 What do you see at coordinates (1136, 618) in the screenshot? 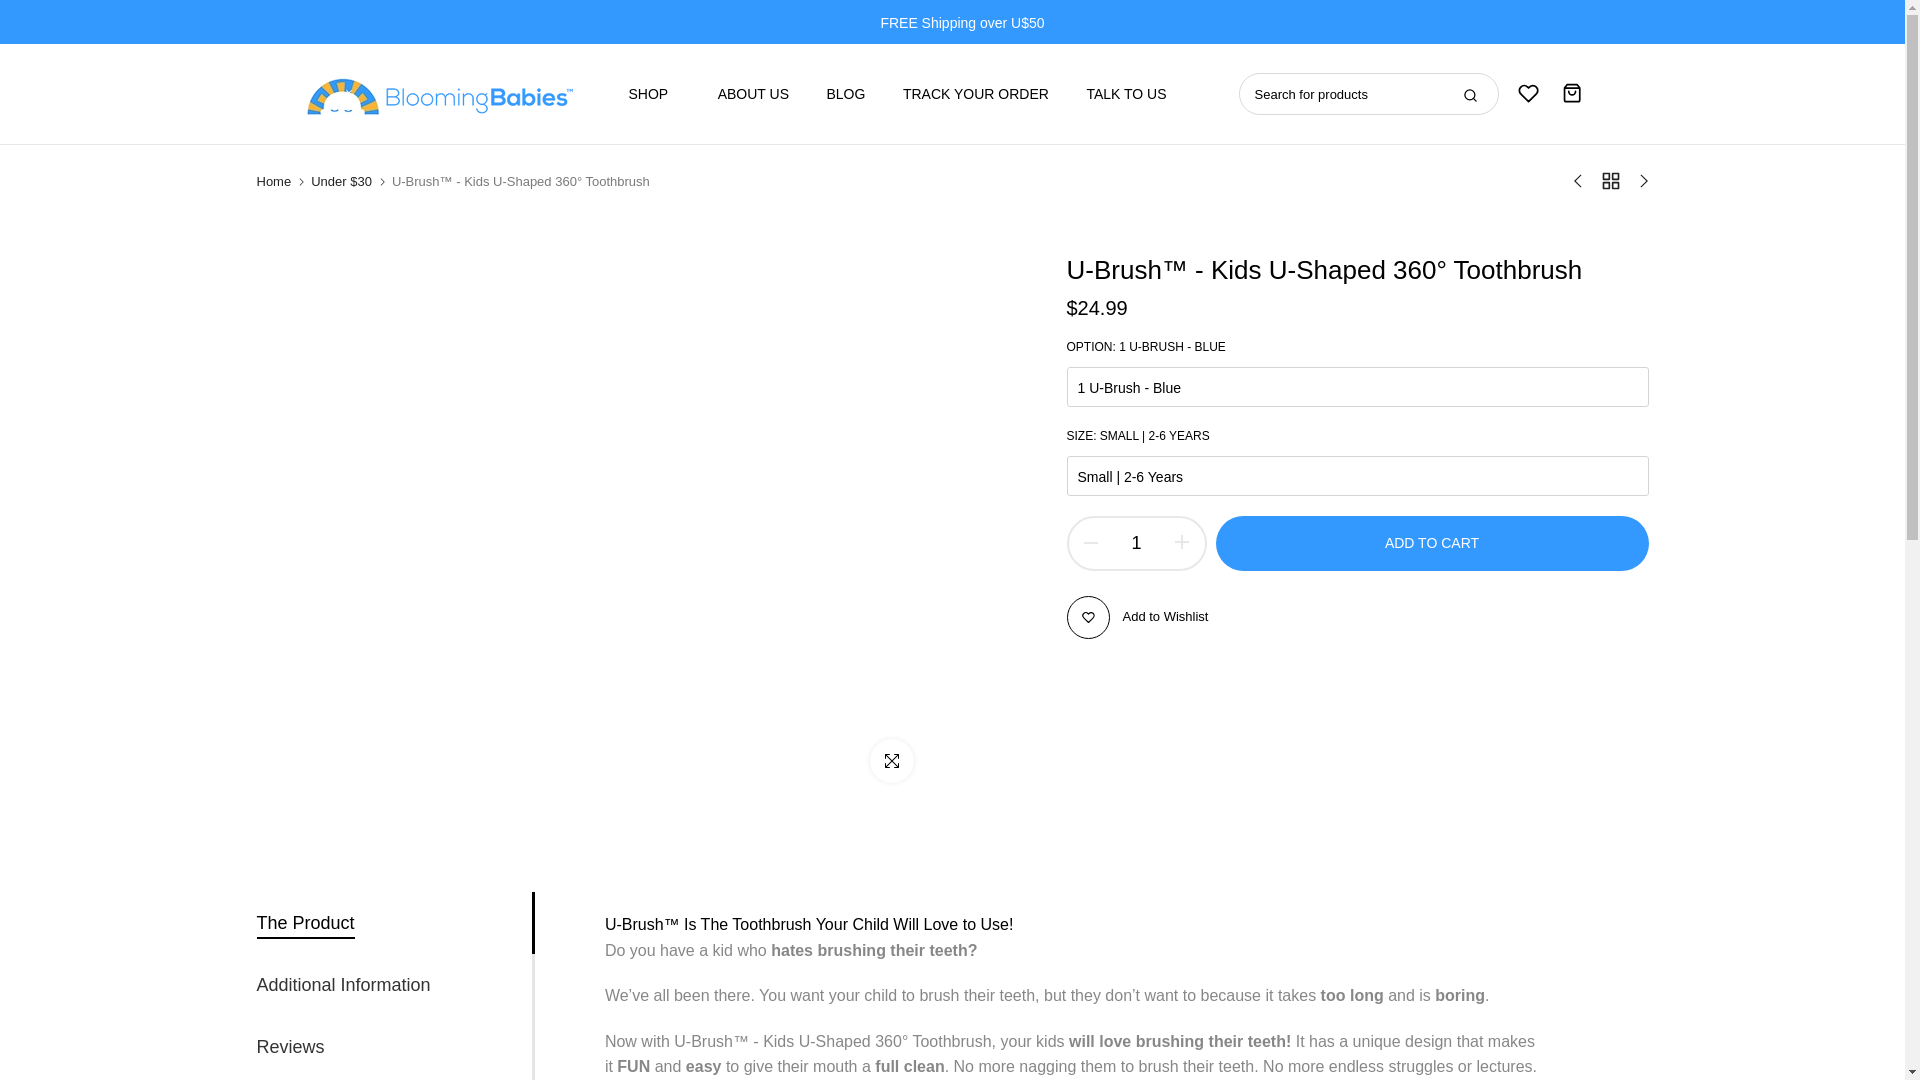
I see `Add to Wishlist` at bounding box center [1136, 618].